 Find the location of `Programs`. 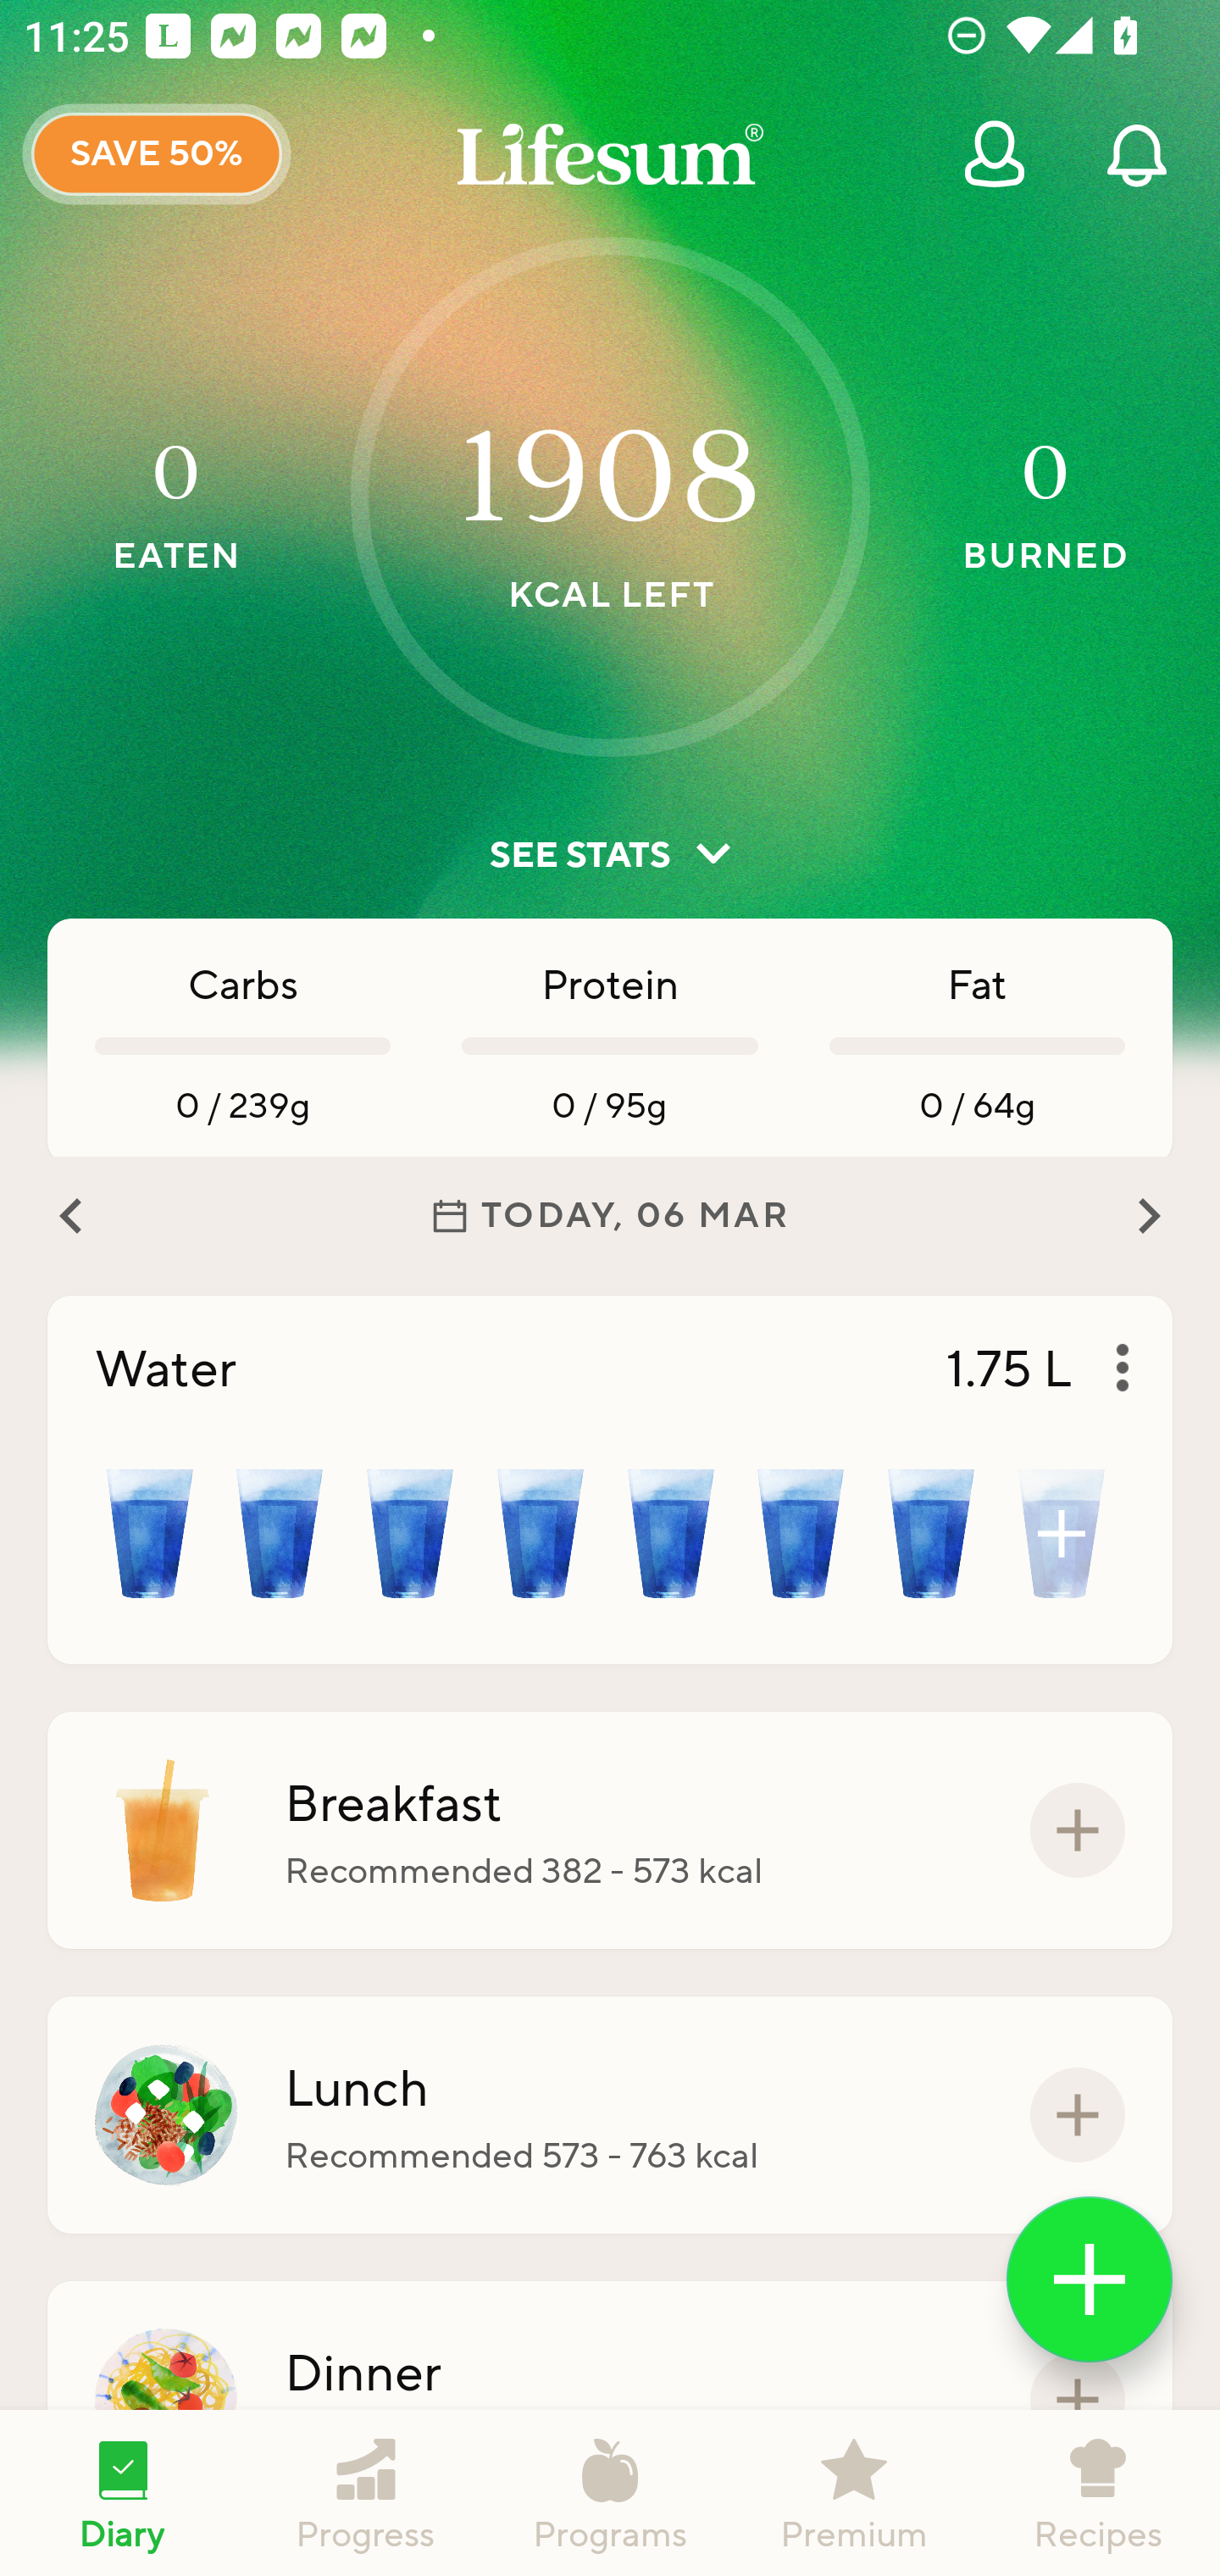

Programs is located at coordinates (610, 2493).